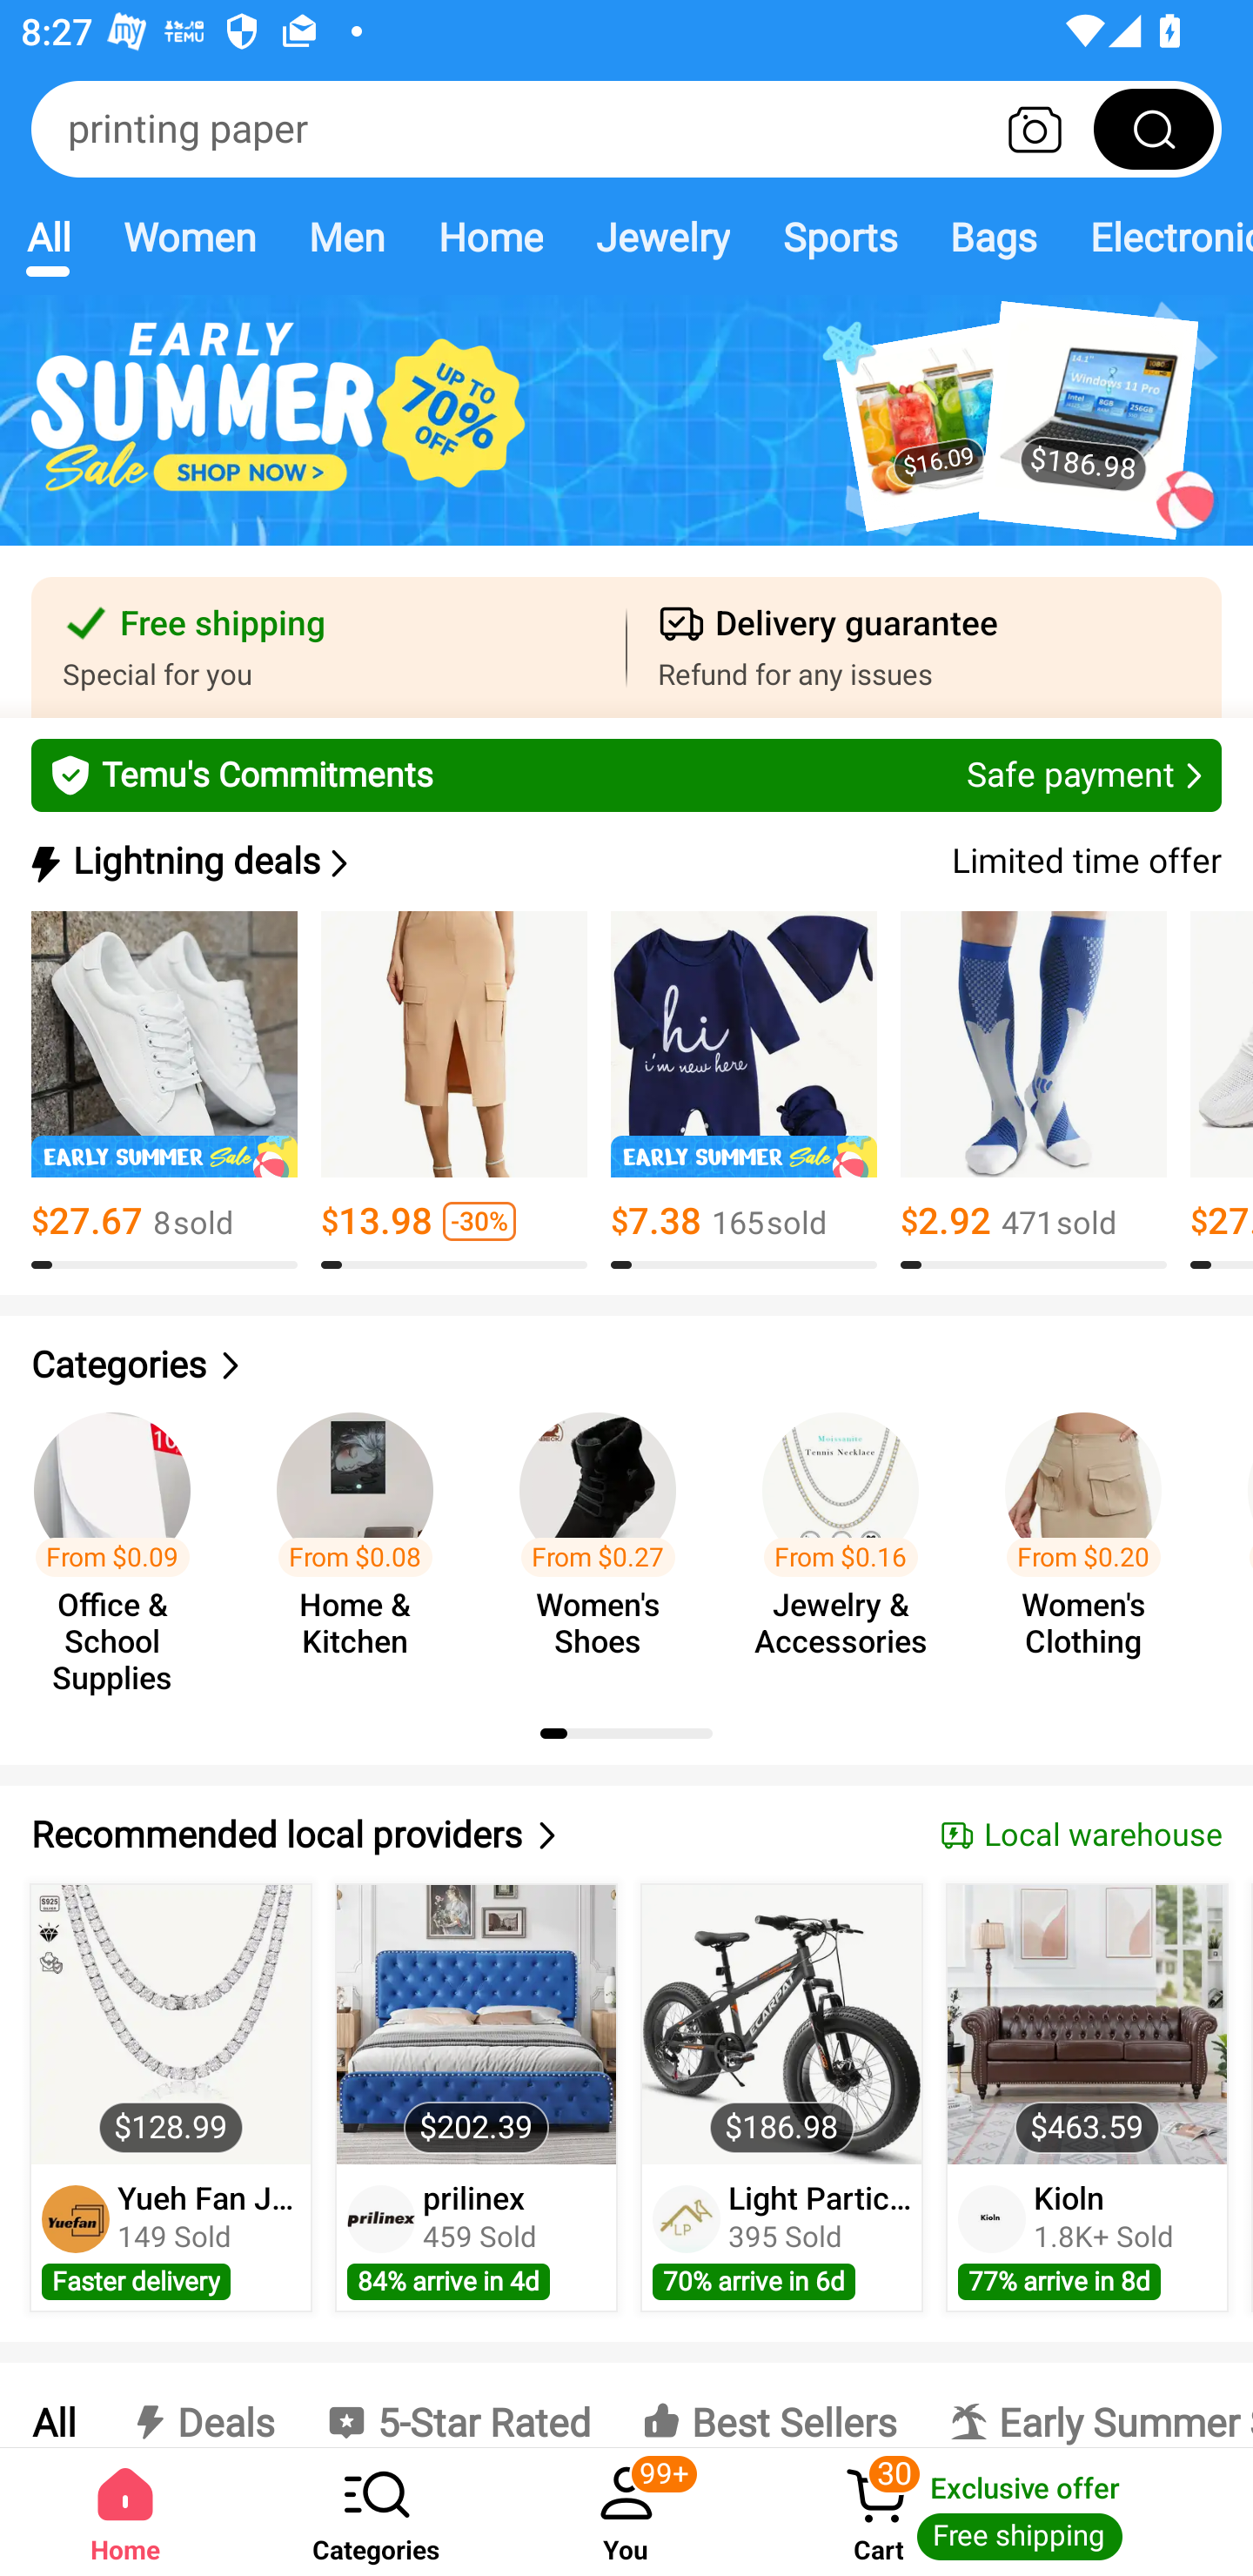 This screenshot has width=1253, height=2576. I want to click on Delivery guarantee Refund for any issues, so click(924, 647).